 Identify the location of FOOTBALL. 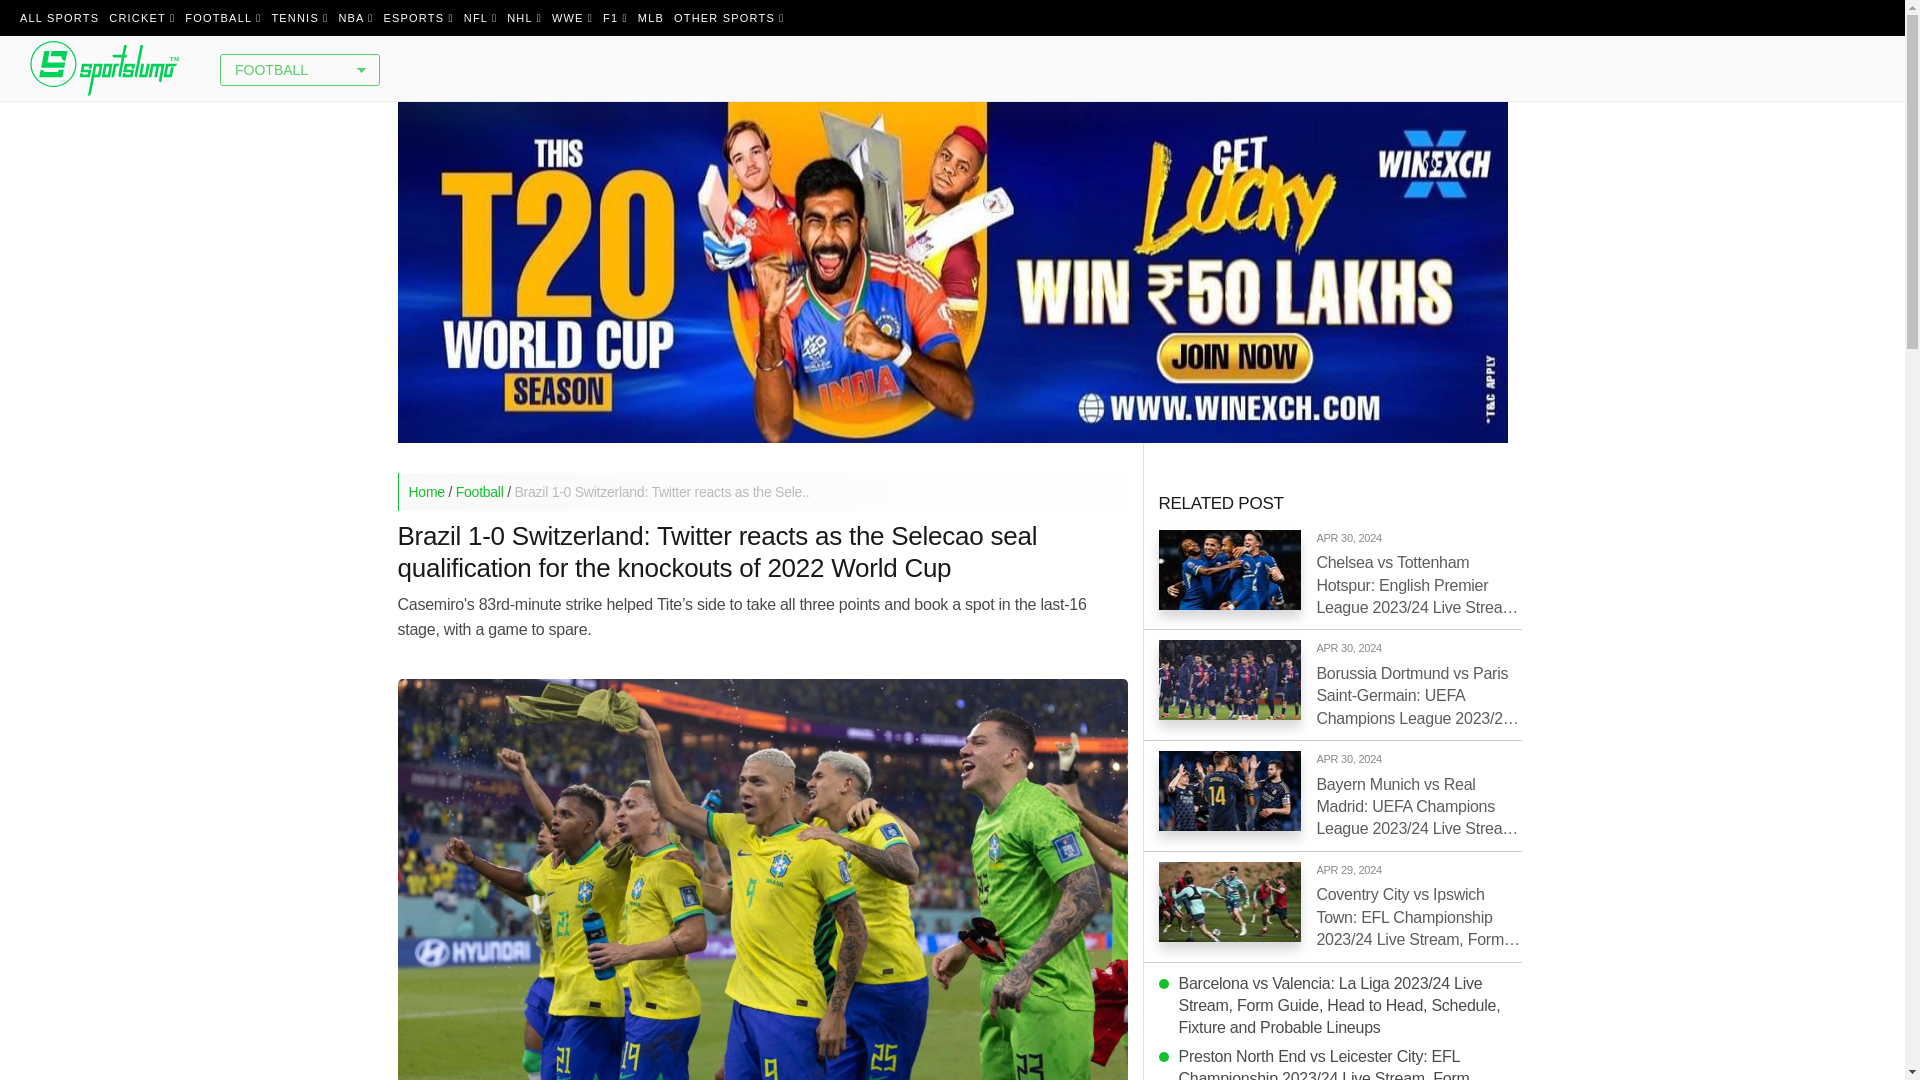
(223, 18).